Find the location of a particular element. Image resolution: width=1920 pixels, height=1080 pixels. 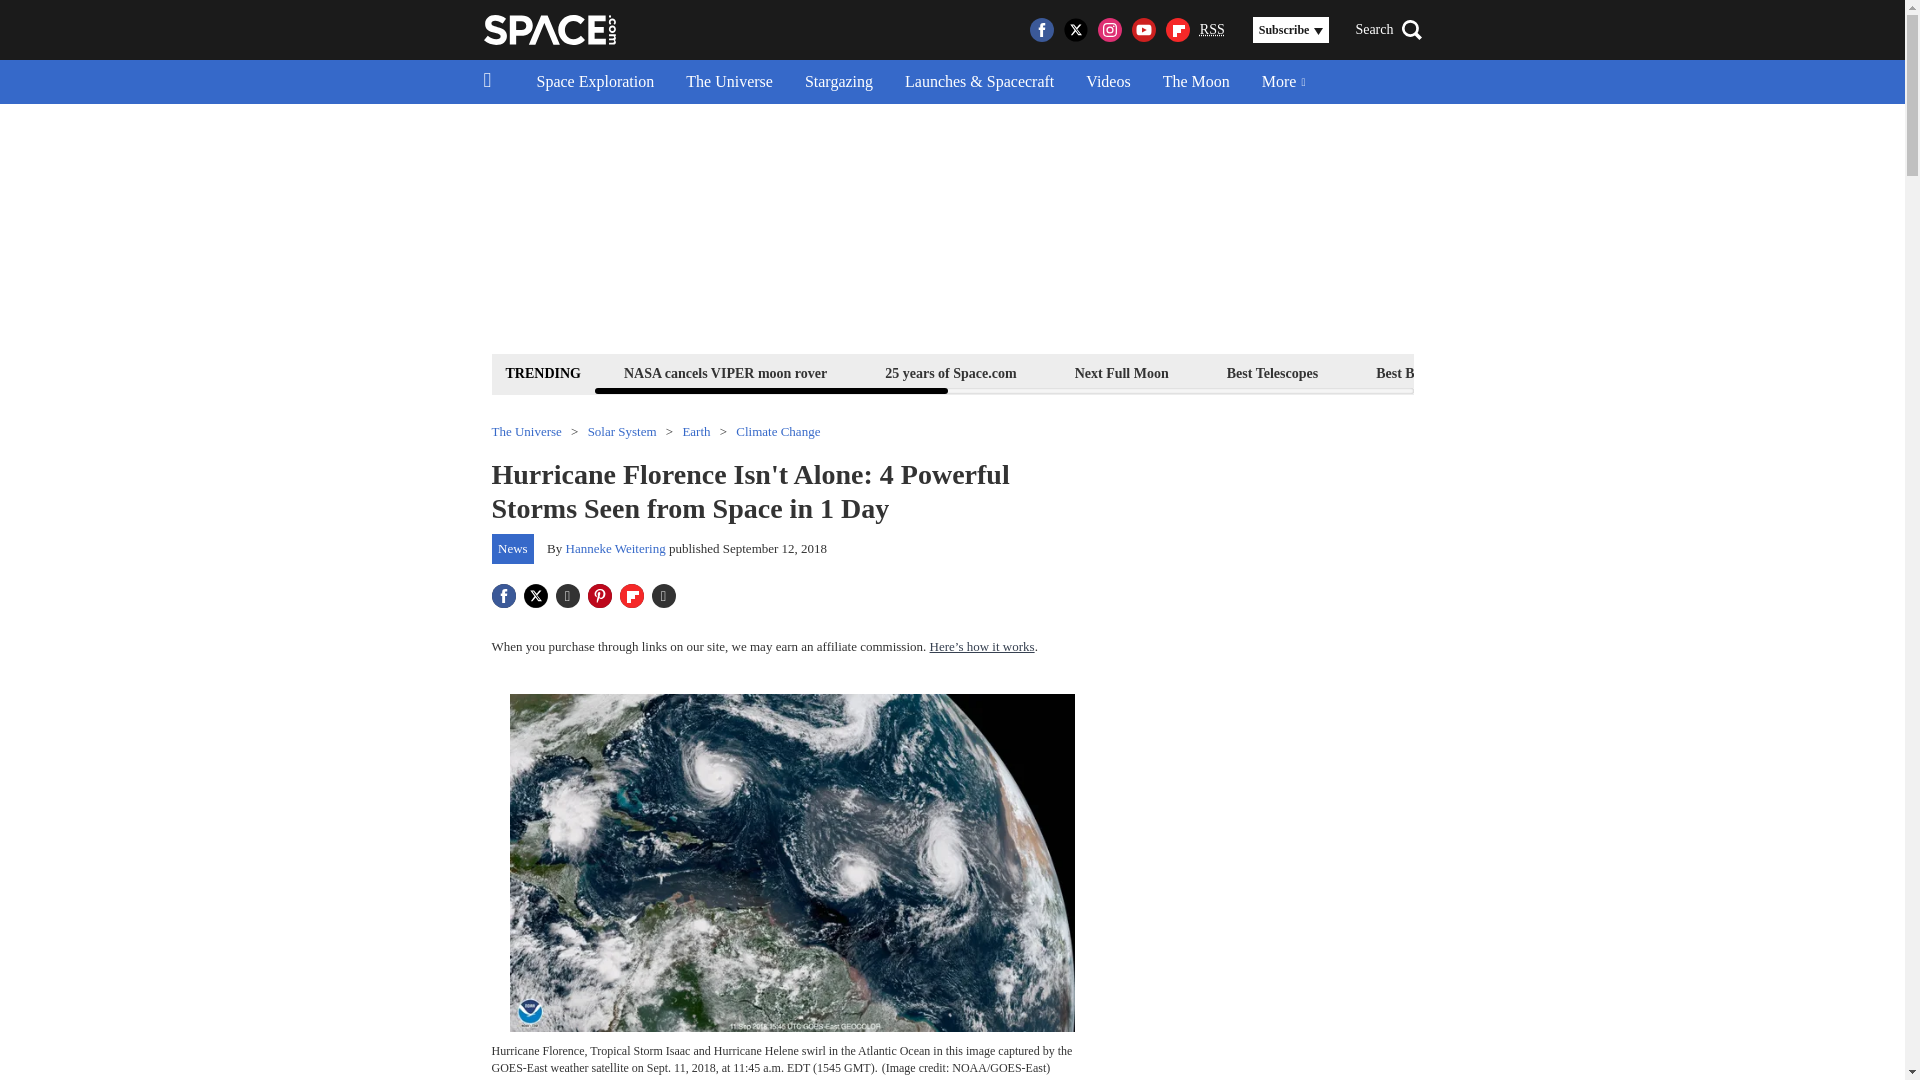

Best Telescopes is located at coordinates (1272, 372).